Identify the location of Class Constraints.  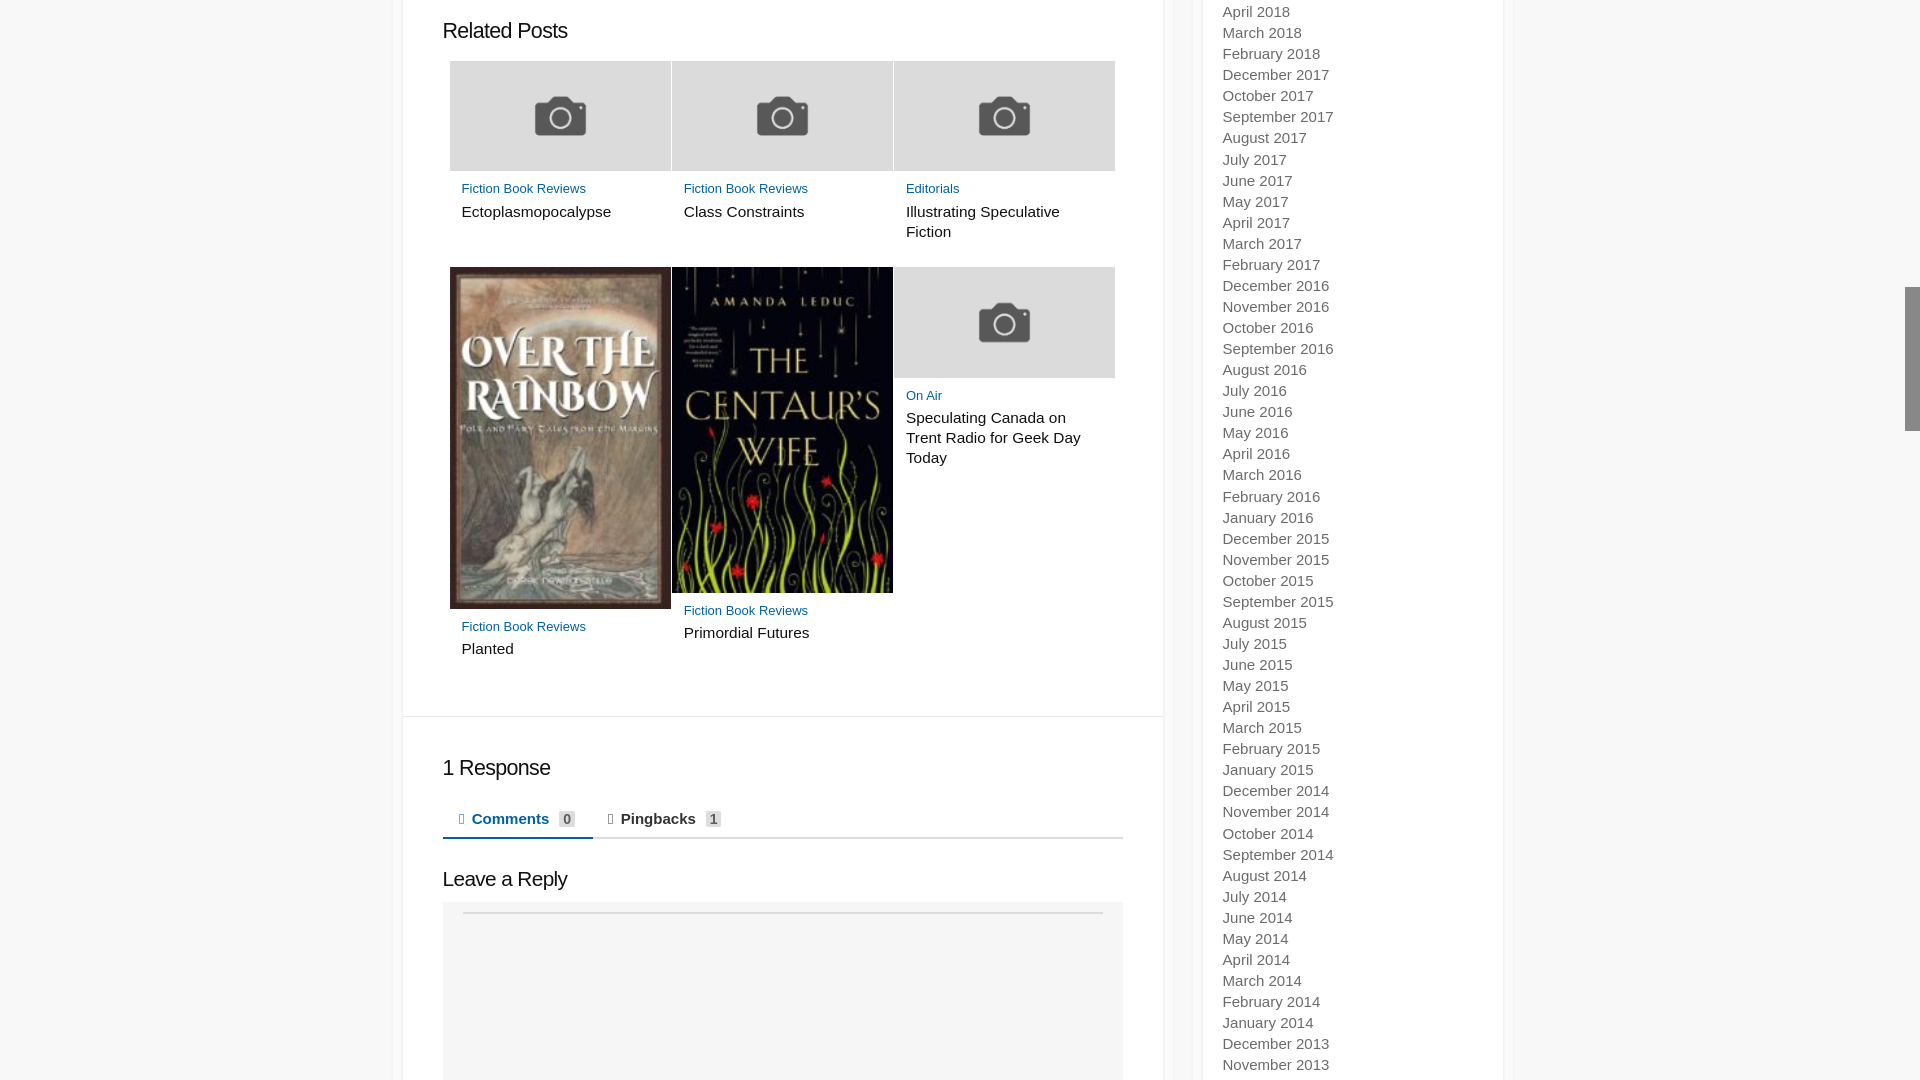
(782, 212).